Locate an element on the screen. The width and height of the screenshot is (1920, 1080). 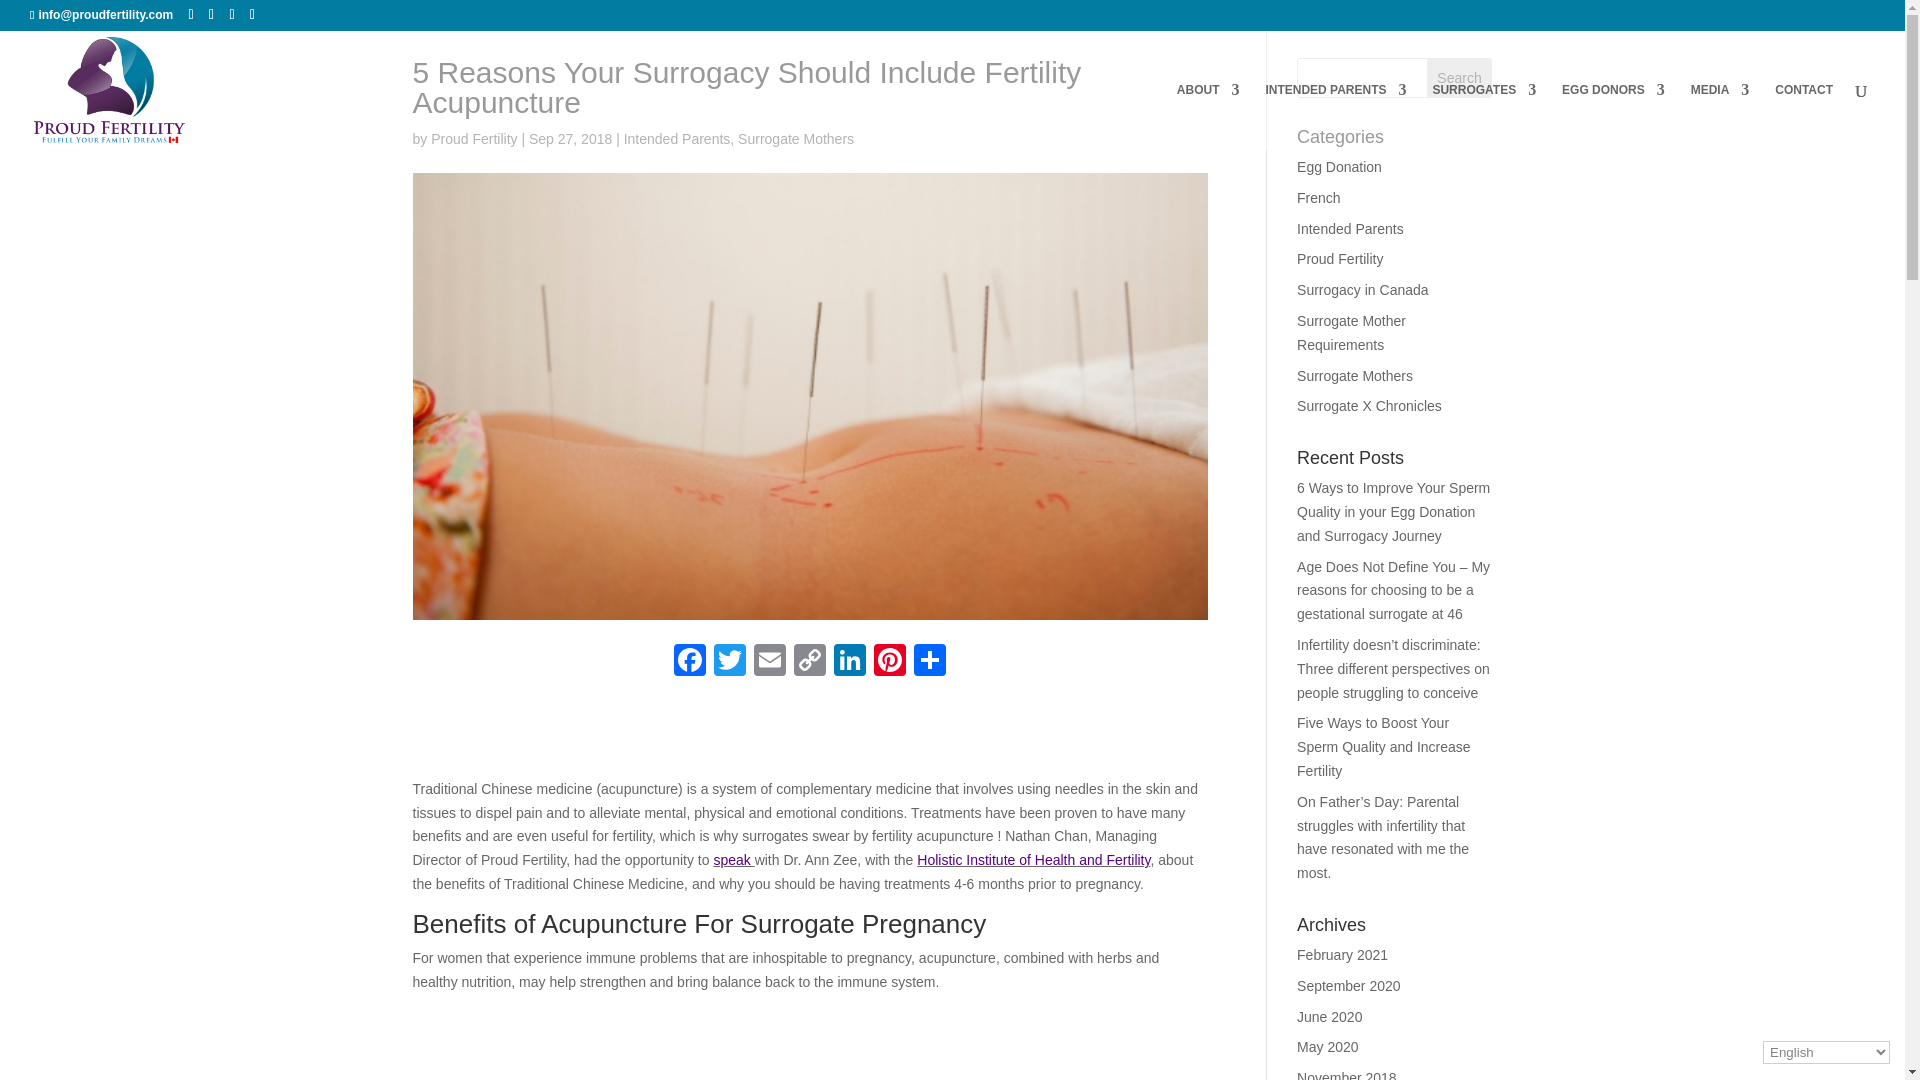
Posts by Proud Fertility is located at coordinates (473, 138).